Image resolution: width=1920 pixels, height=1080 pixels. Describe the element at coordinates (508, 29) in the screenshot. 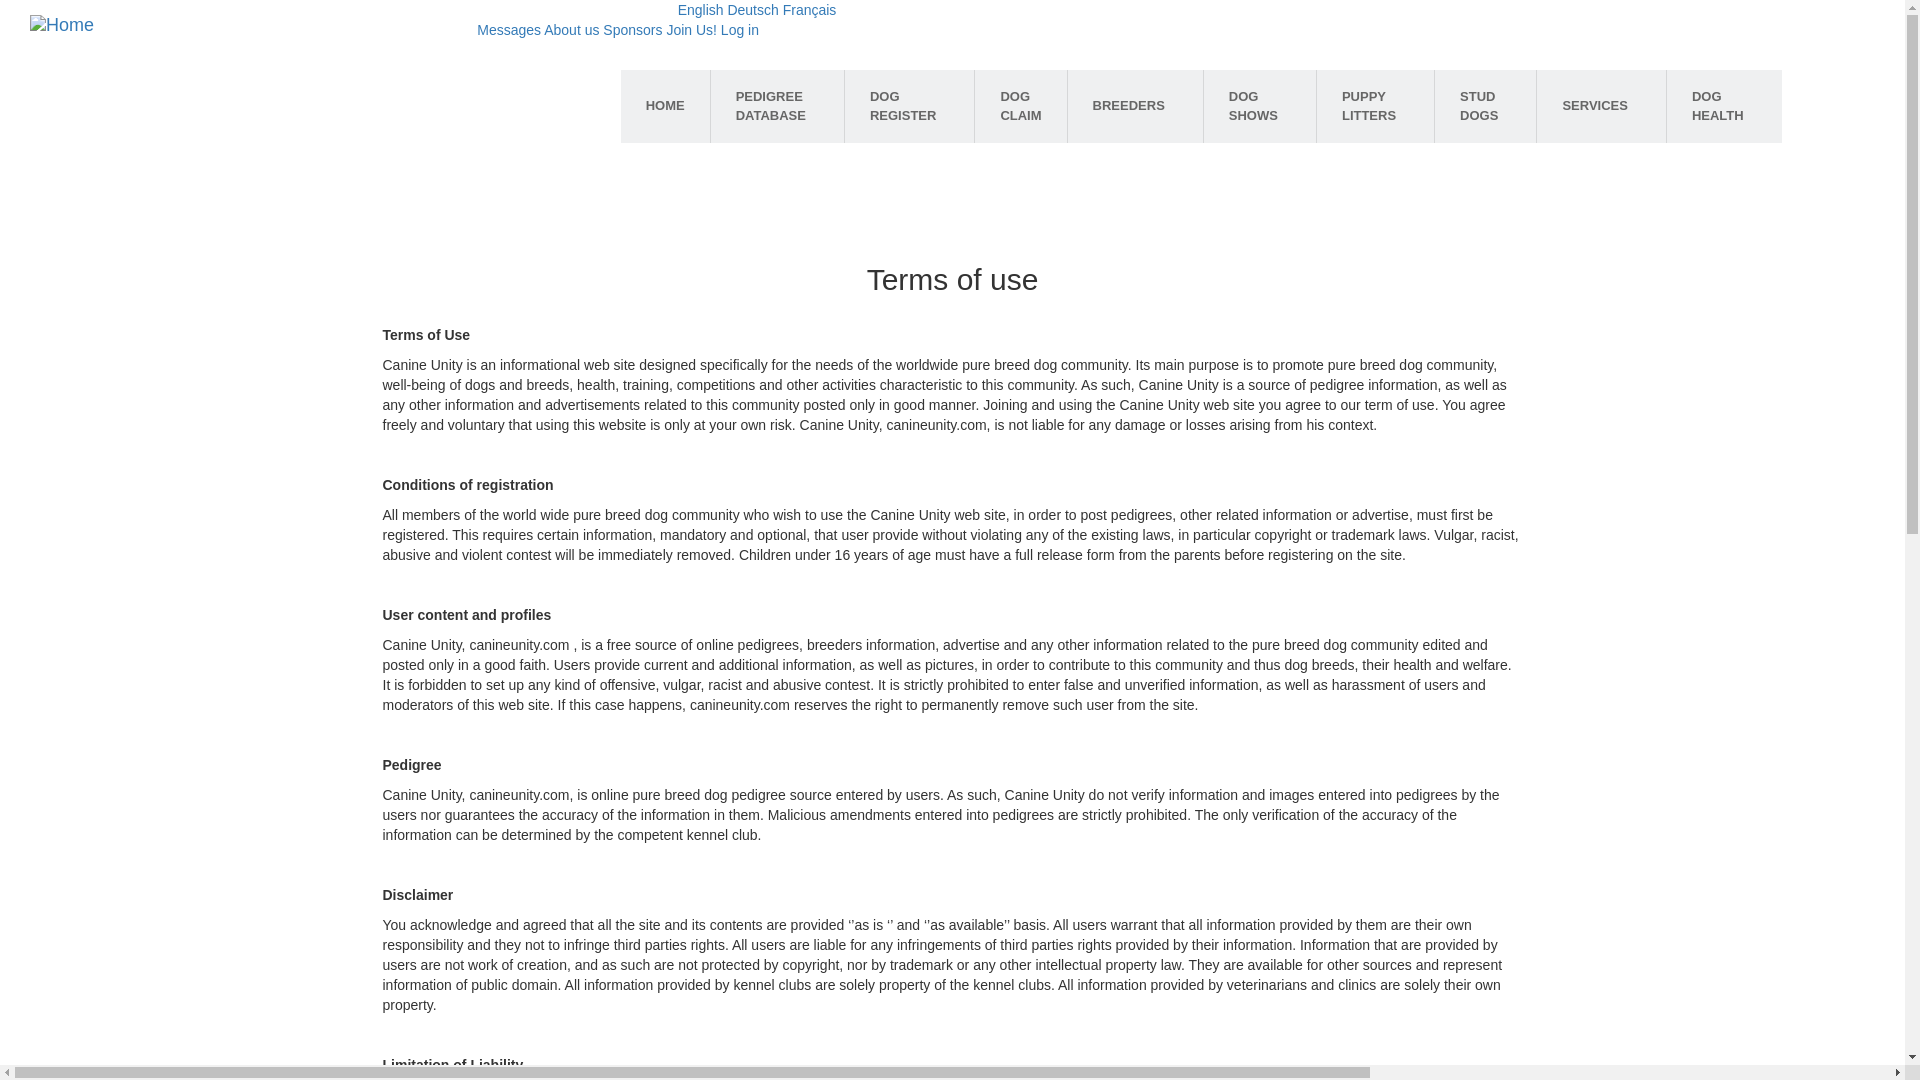

I see `Messages` at that location.